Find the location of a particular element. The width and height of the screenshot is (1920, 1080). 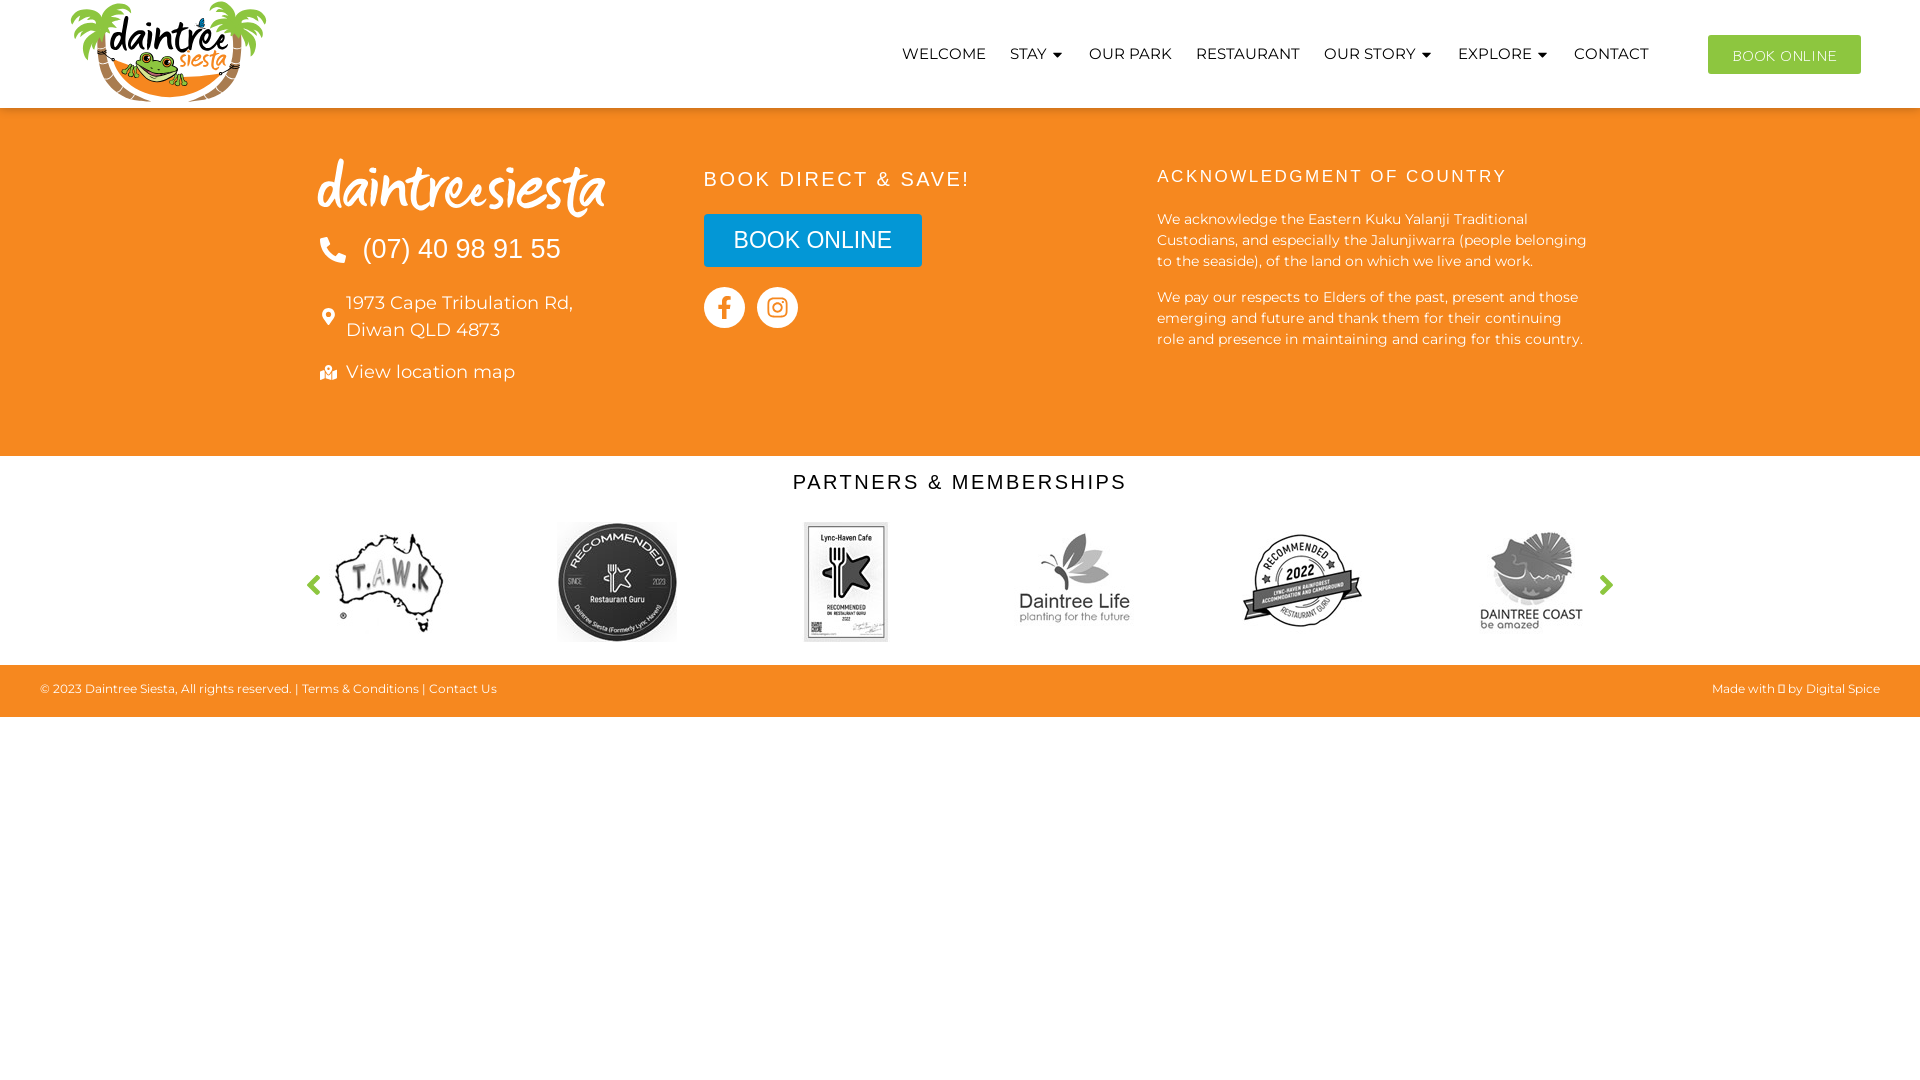

Terms & Conditions is located at coordinates (360, 688).